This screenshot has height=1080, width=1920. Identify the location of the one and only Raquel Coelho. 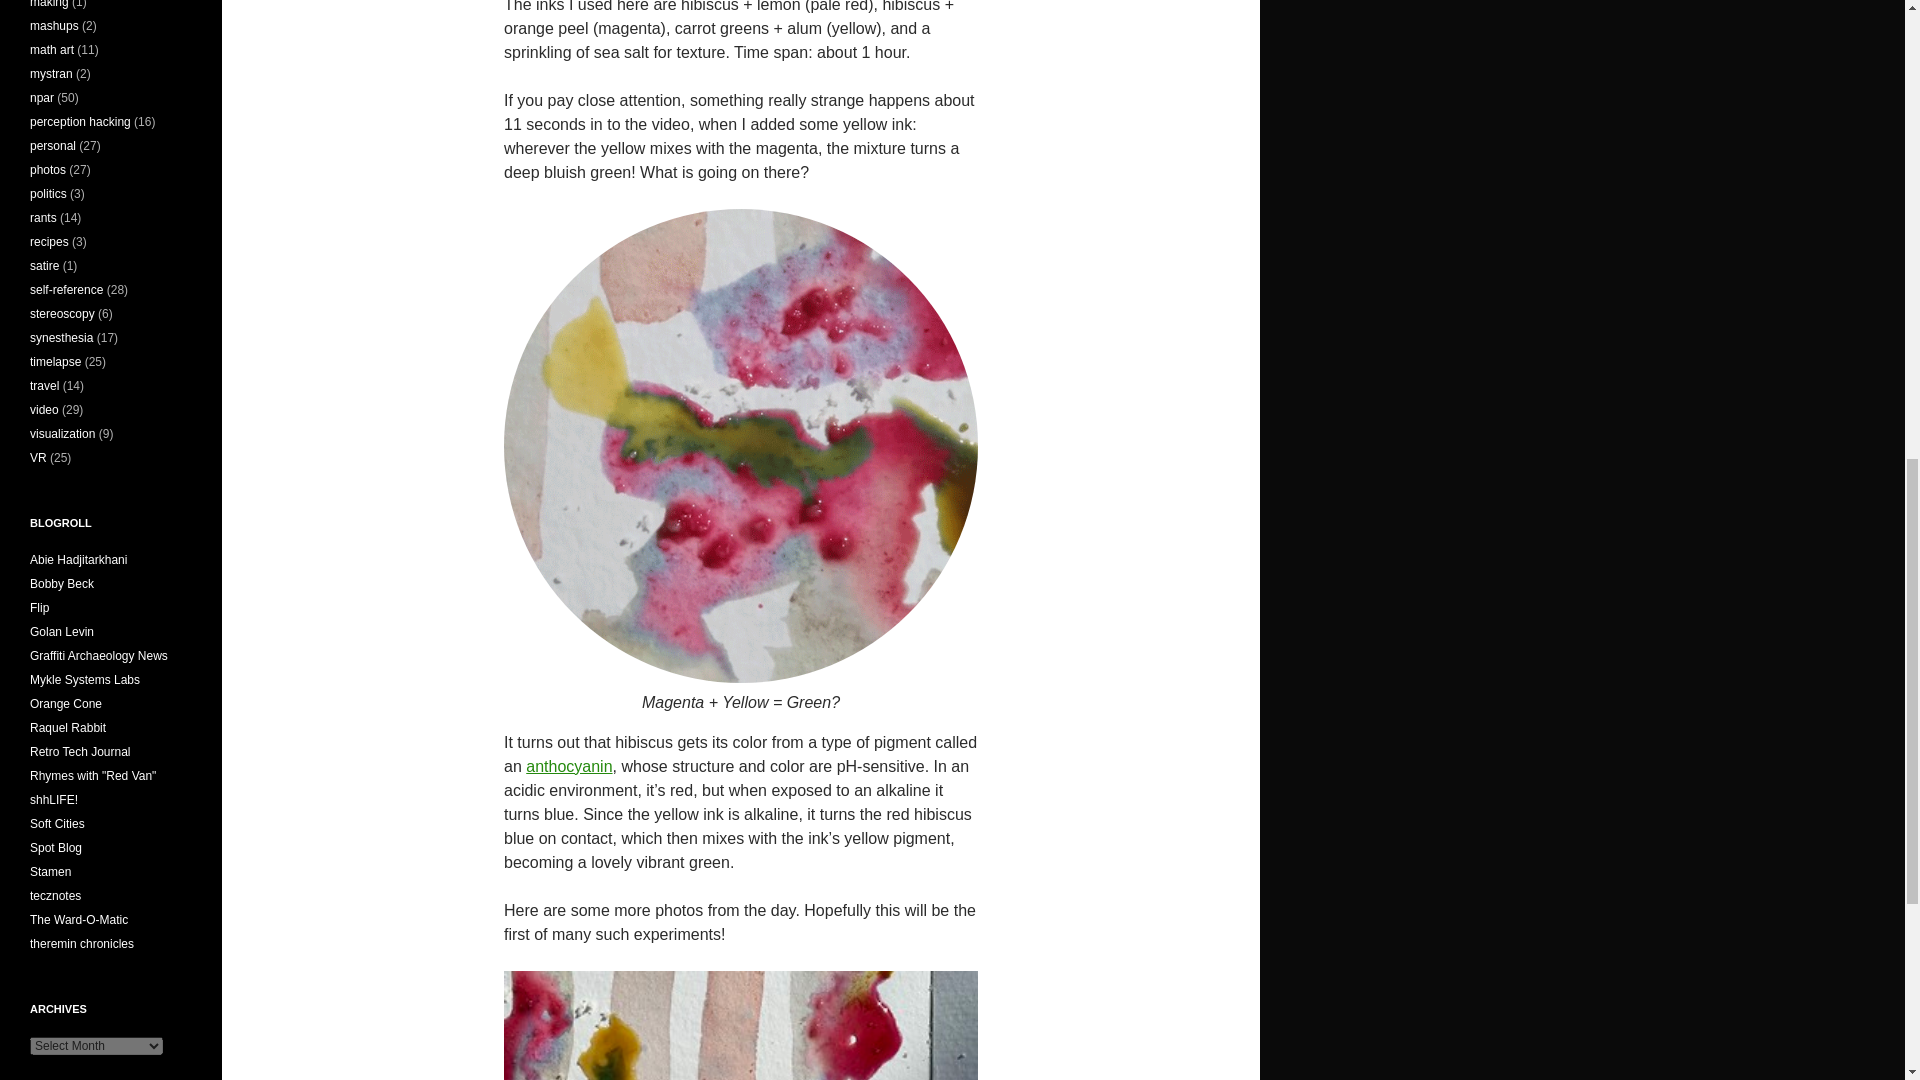
(68, 728).